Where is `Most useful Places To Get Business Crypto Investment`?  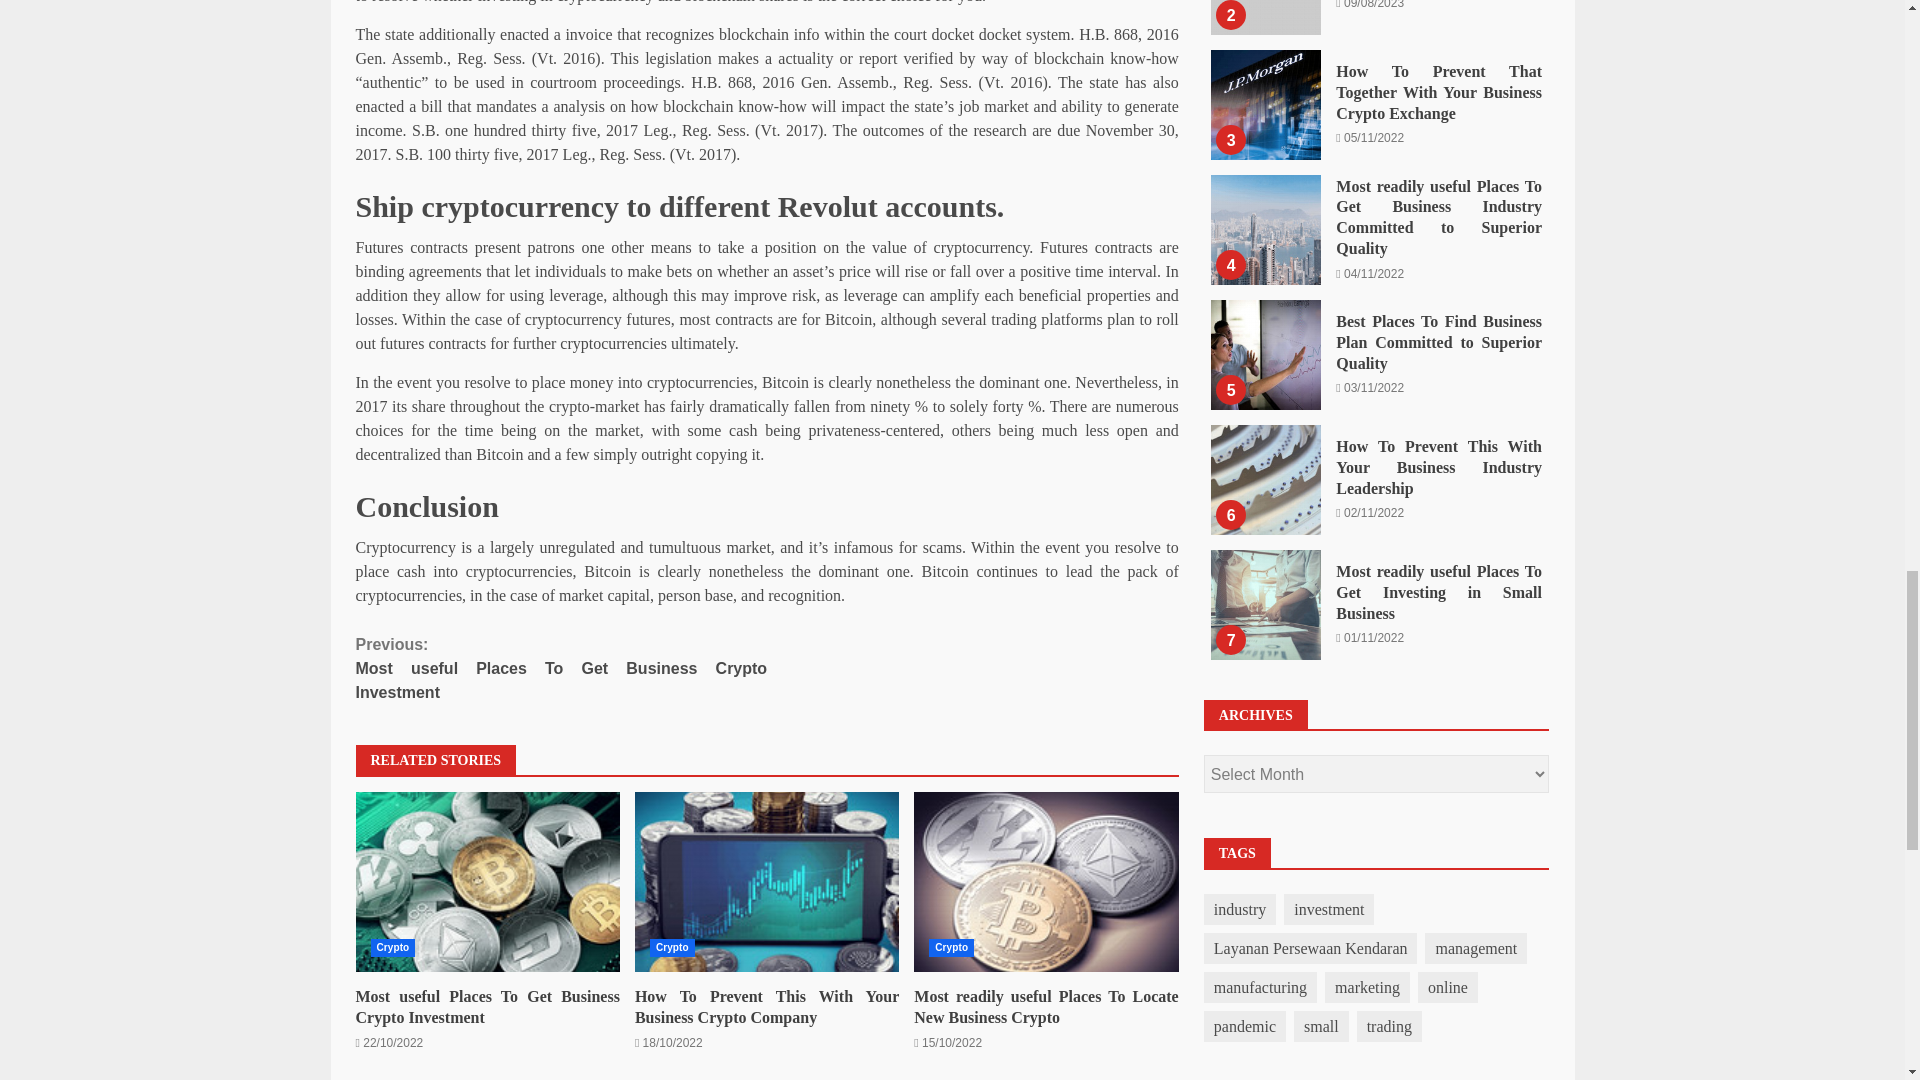
Most useful Places To Get Business Crypto Investment is located at coordinates (488, 882).